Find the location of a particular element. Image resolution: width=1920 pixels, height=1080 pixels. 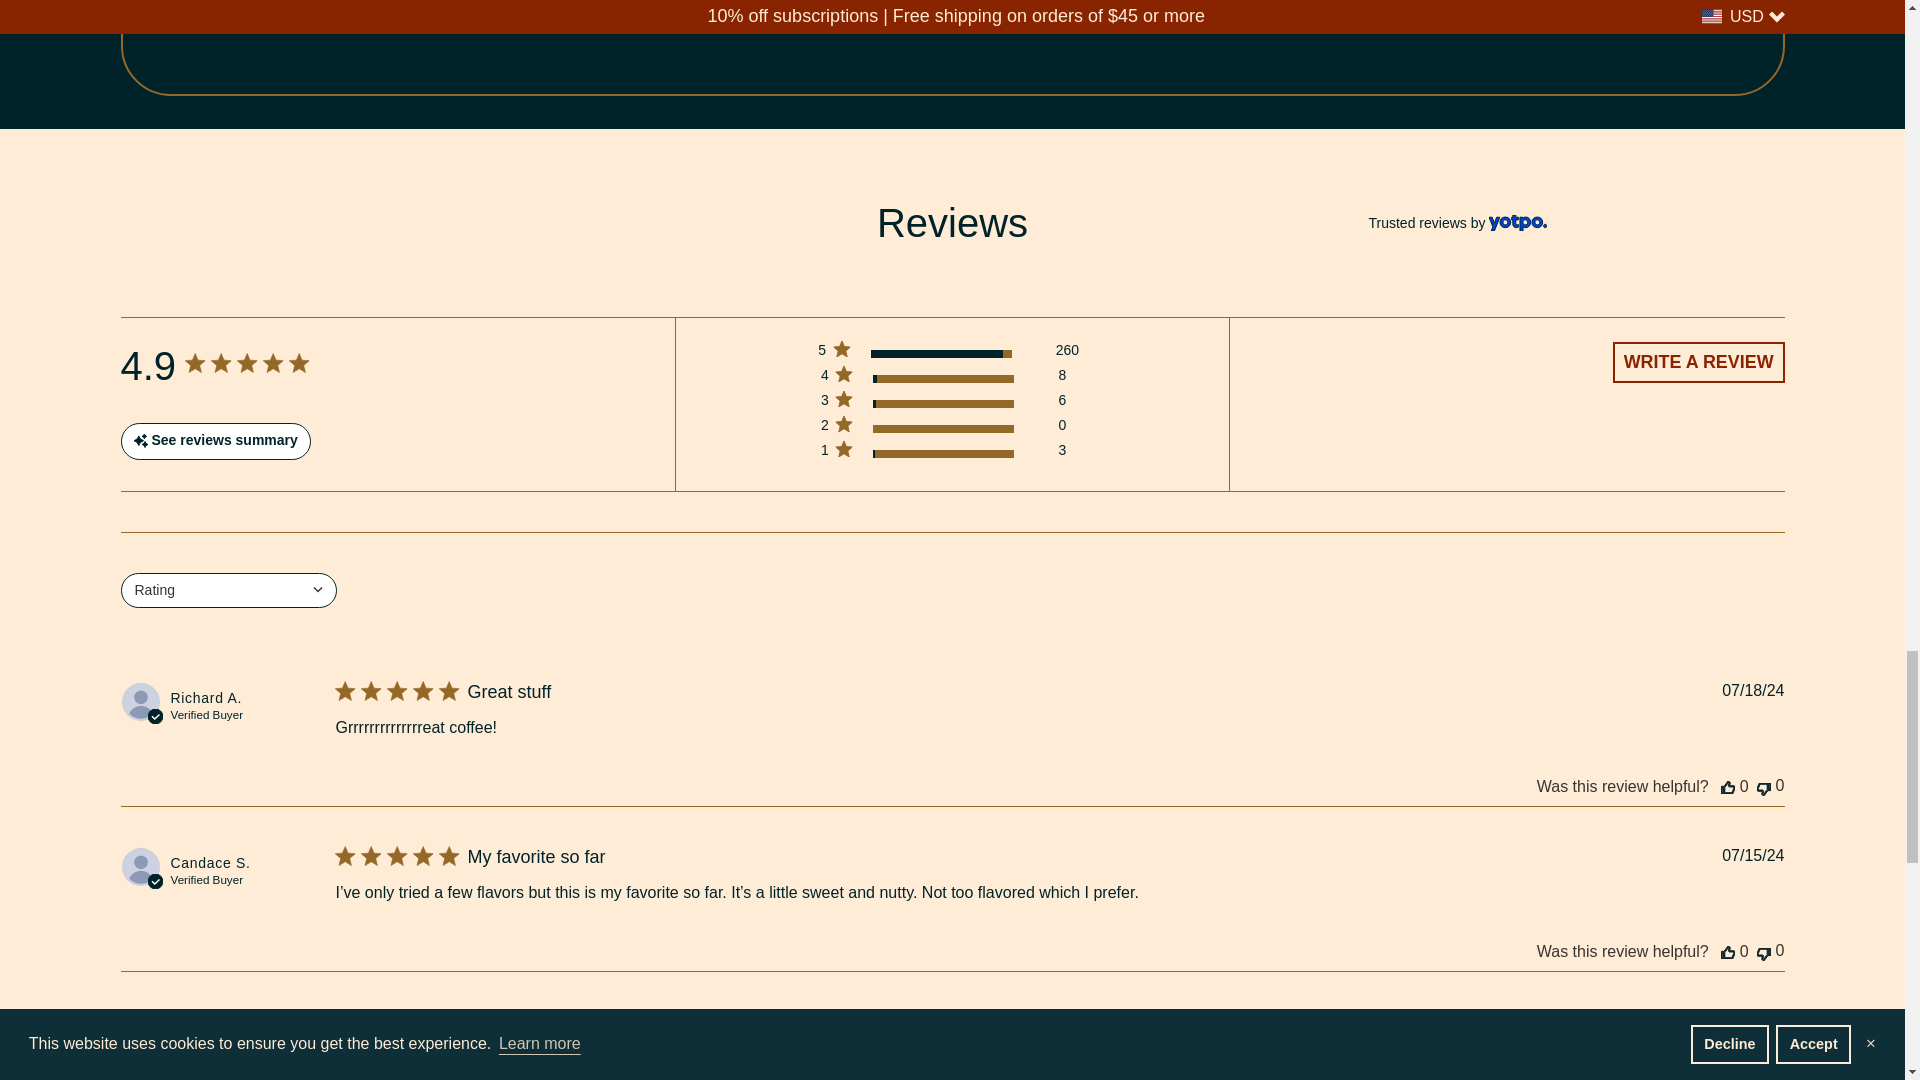

Candace S. is located at coordinates (210, 862).